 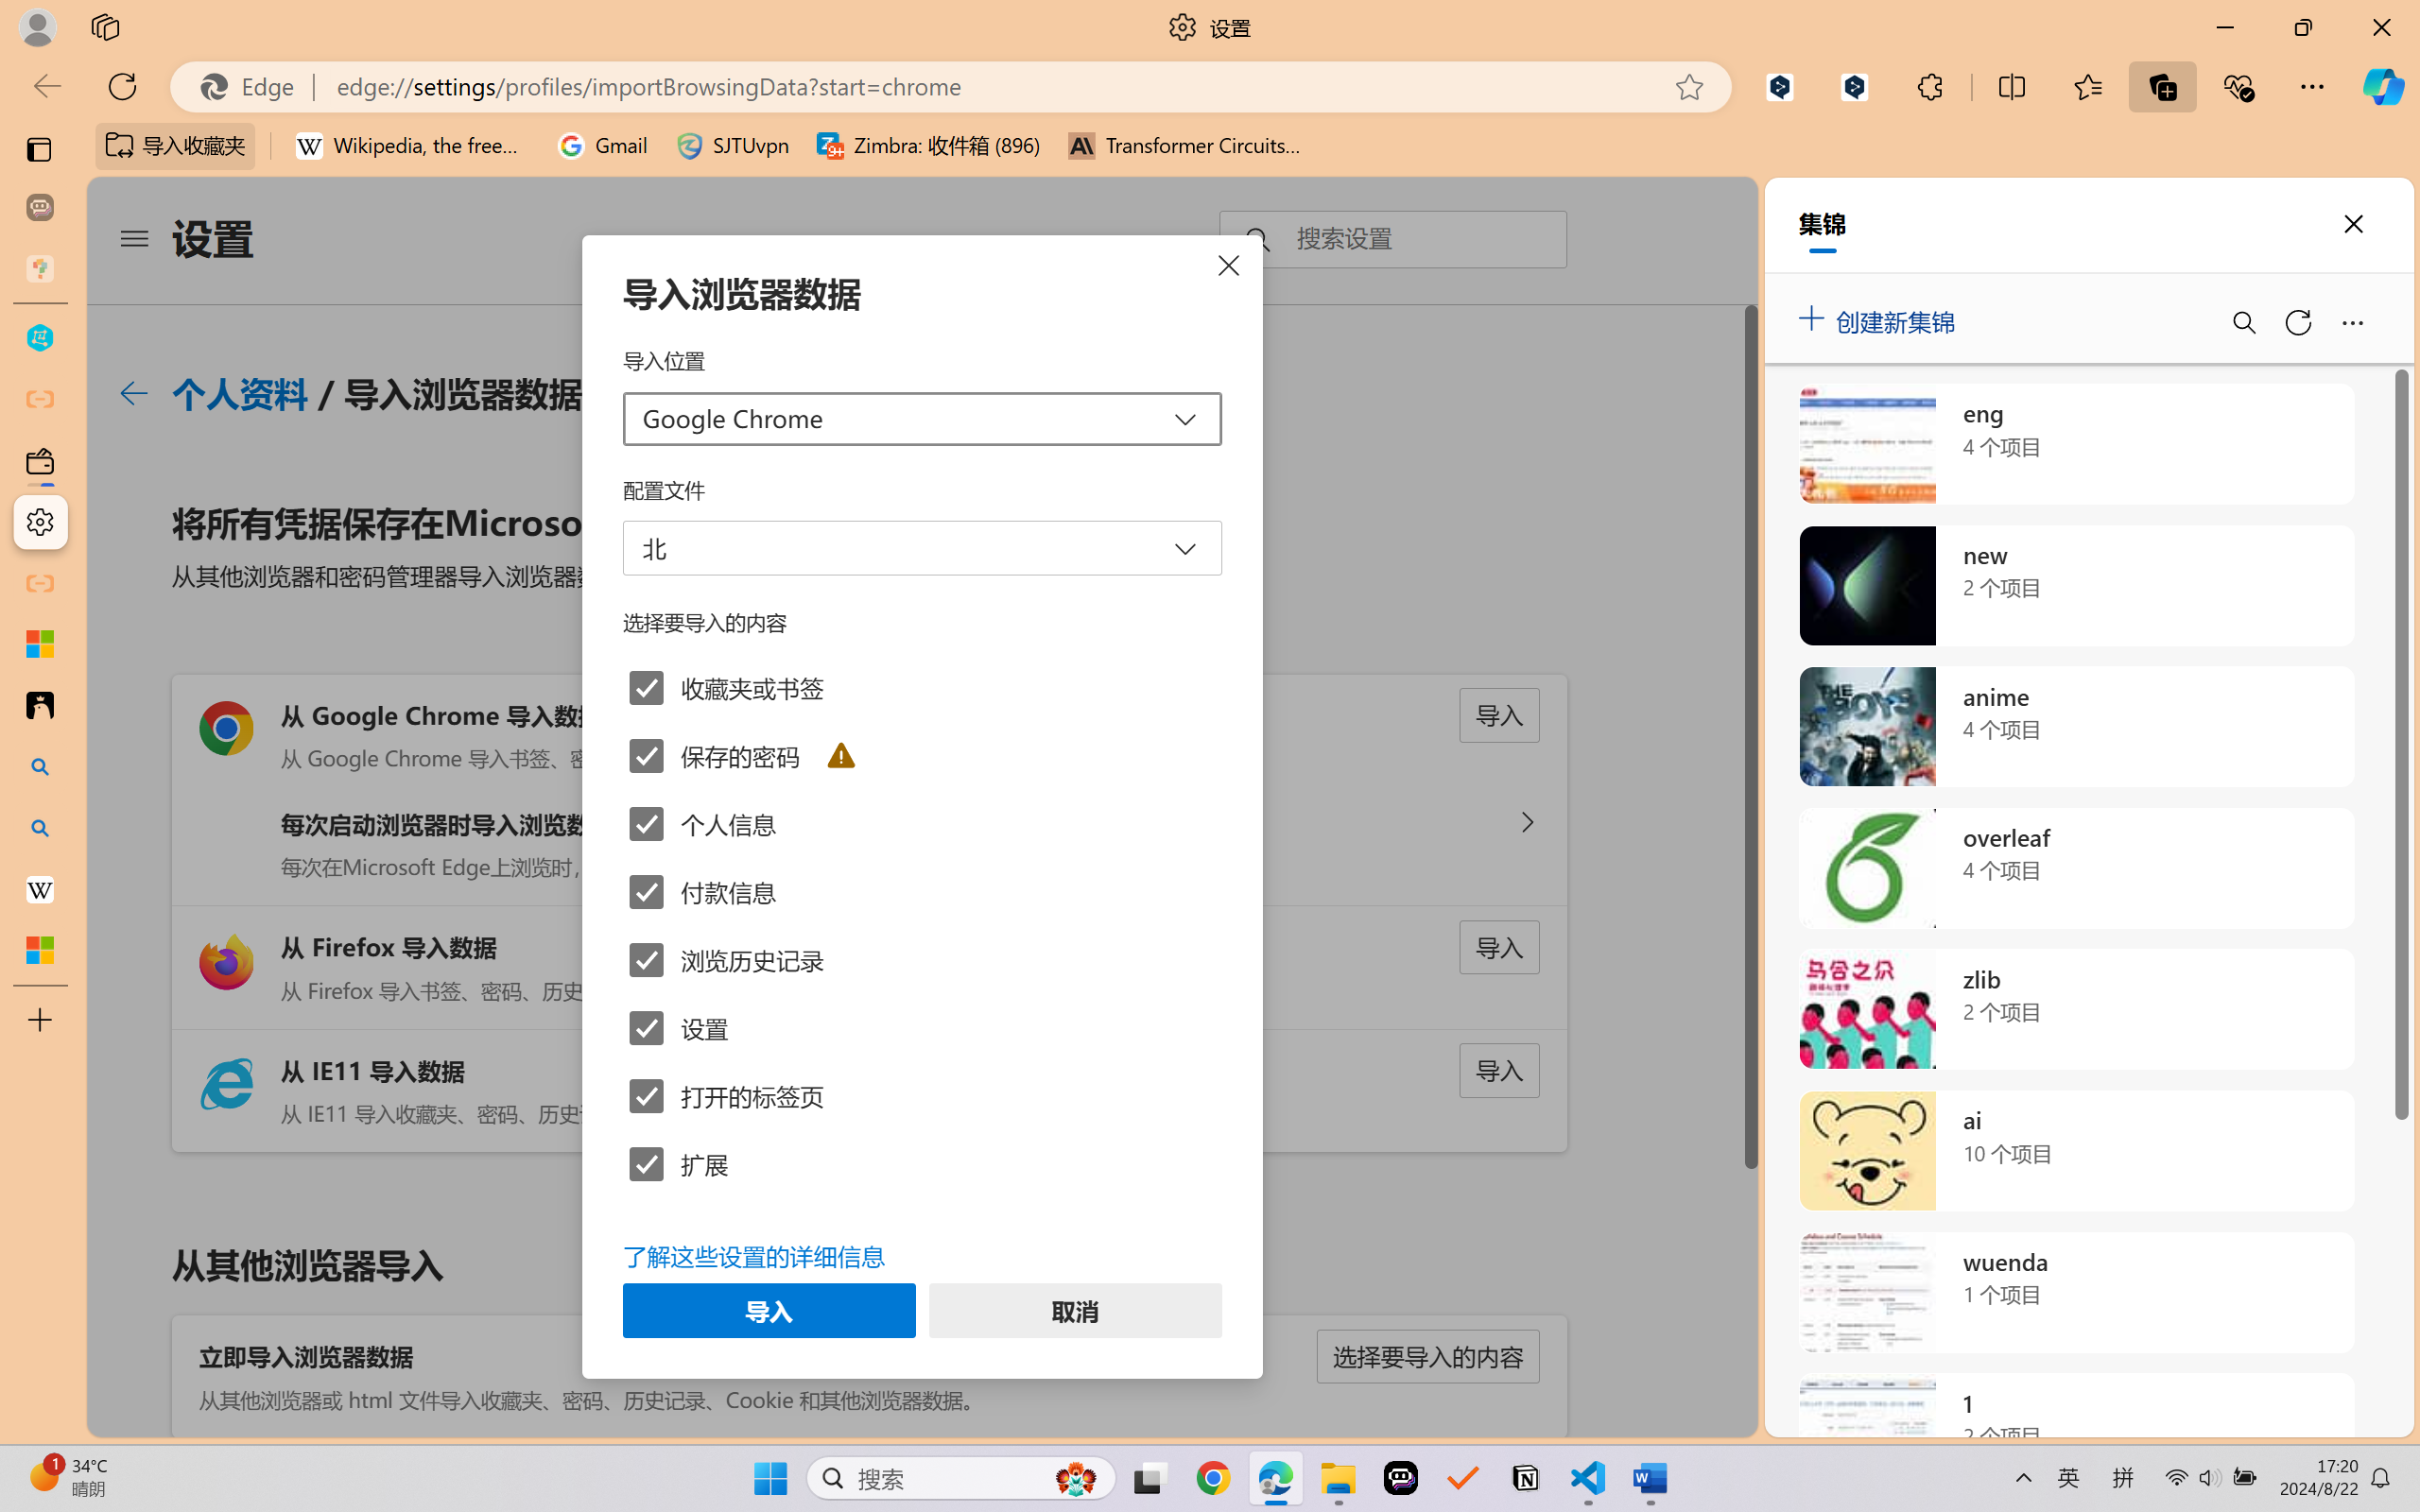 What do you see at coordinates (40, 888) in the screenshot?
I see `Earth - Wikipedia` at bounding box center [40, 888].